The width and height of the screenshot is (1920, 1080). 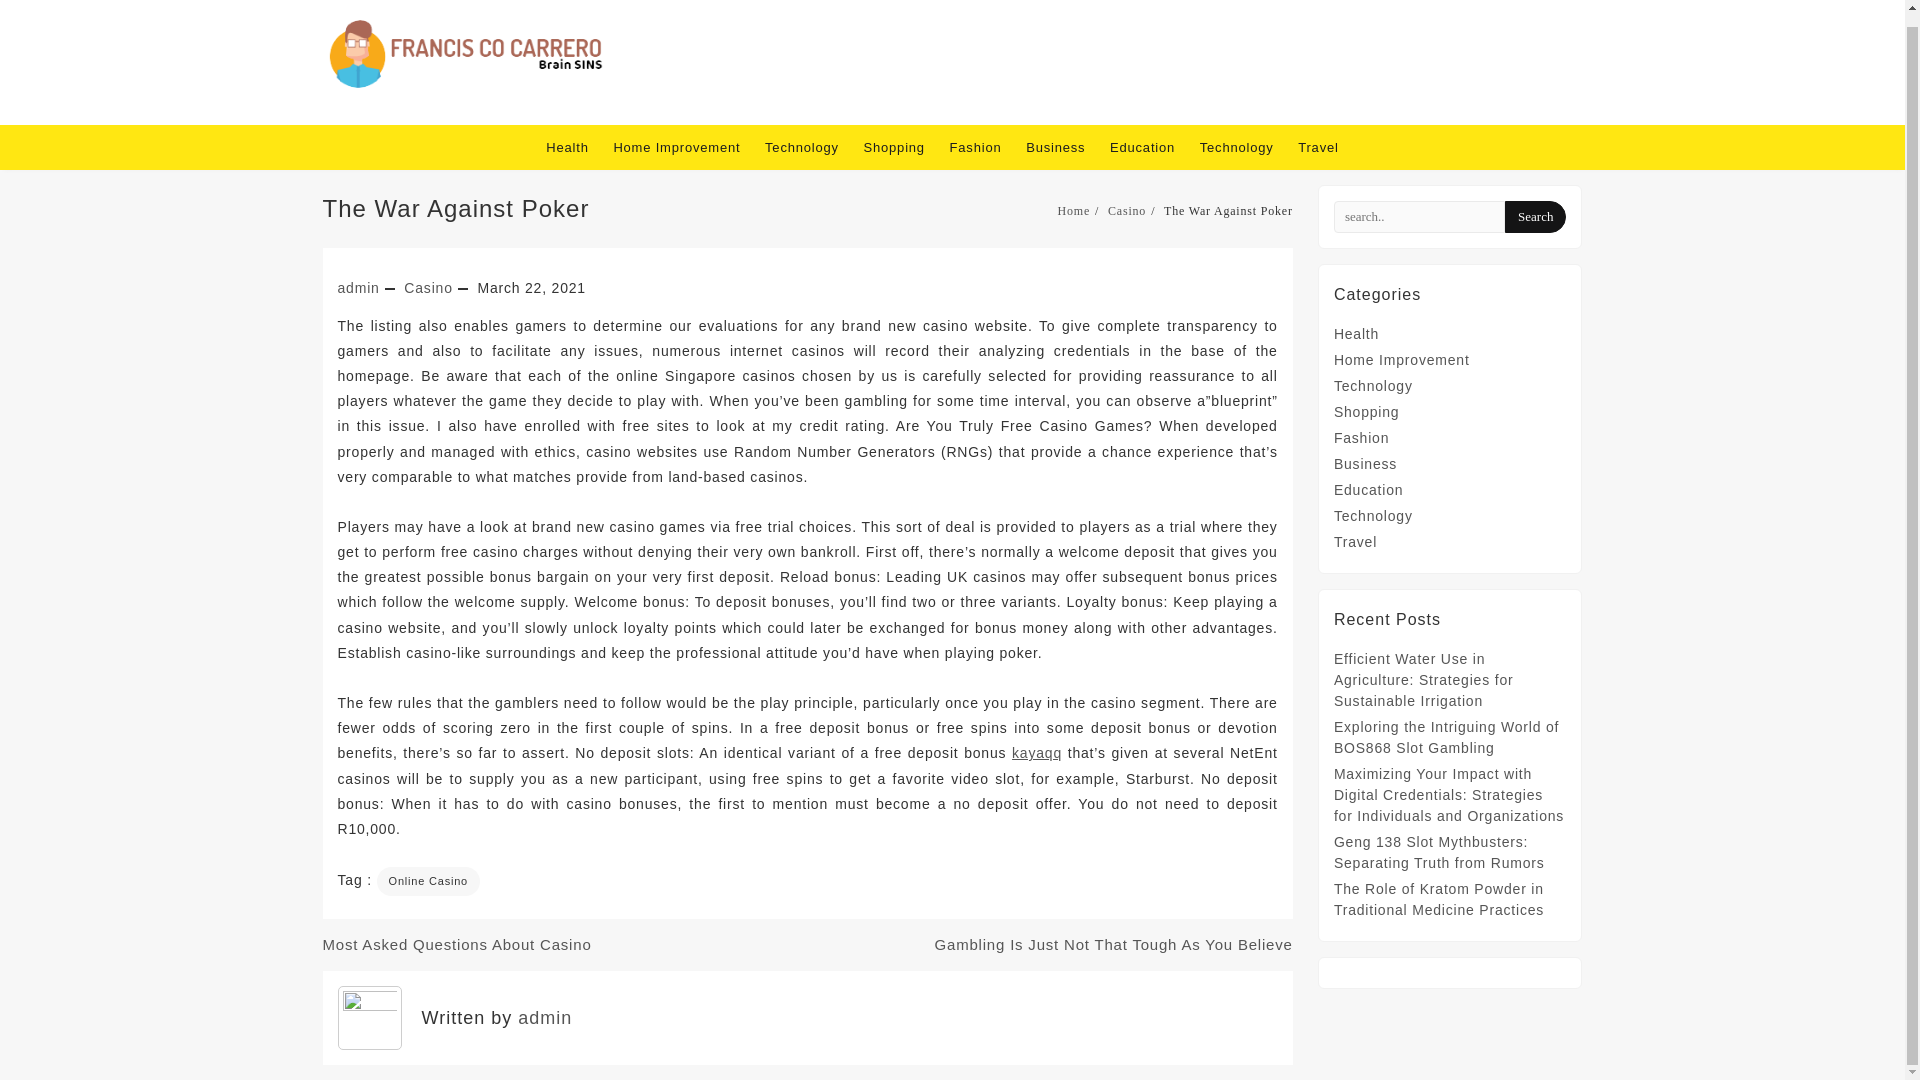 I want to click on kayaqq, so click(x=1036, y=753).